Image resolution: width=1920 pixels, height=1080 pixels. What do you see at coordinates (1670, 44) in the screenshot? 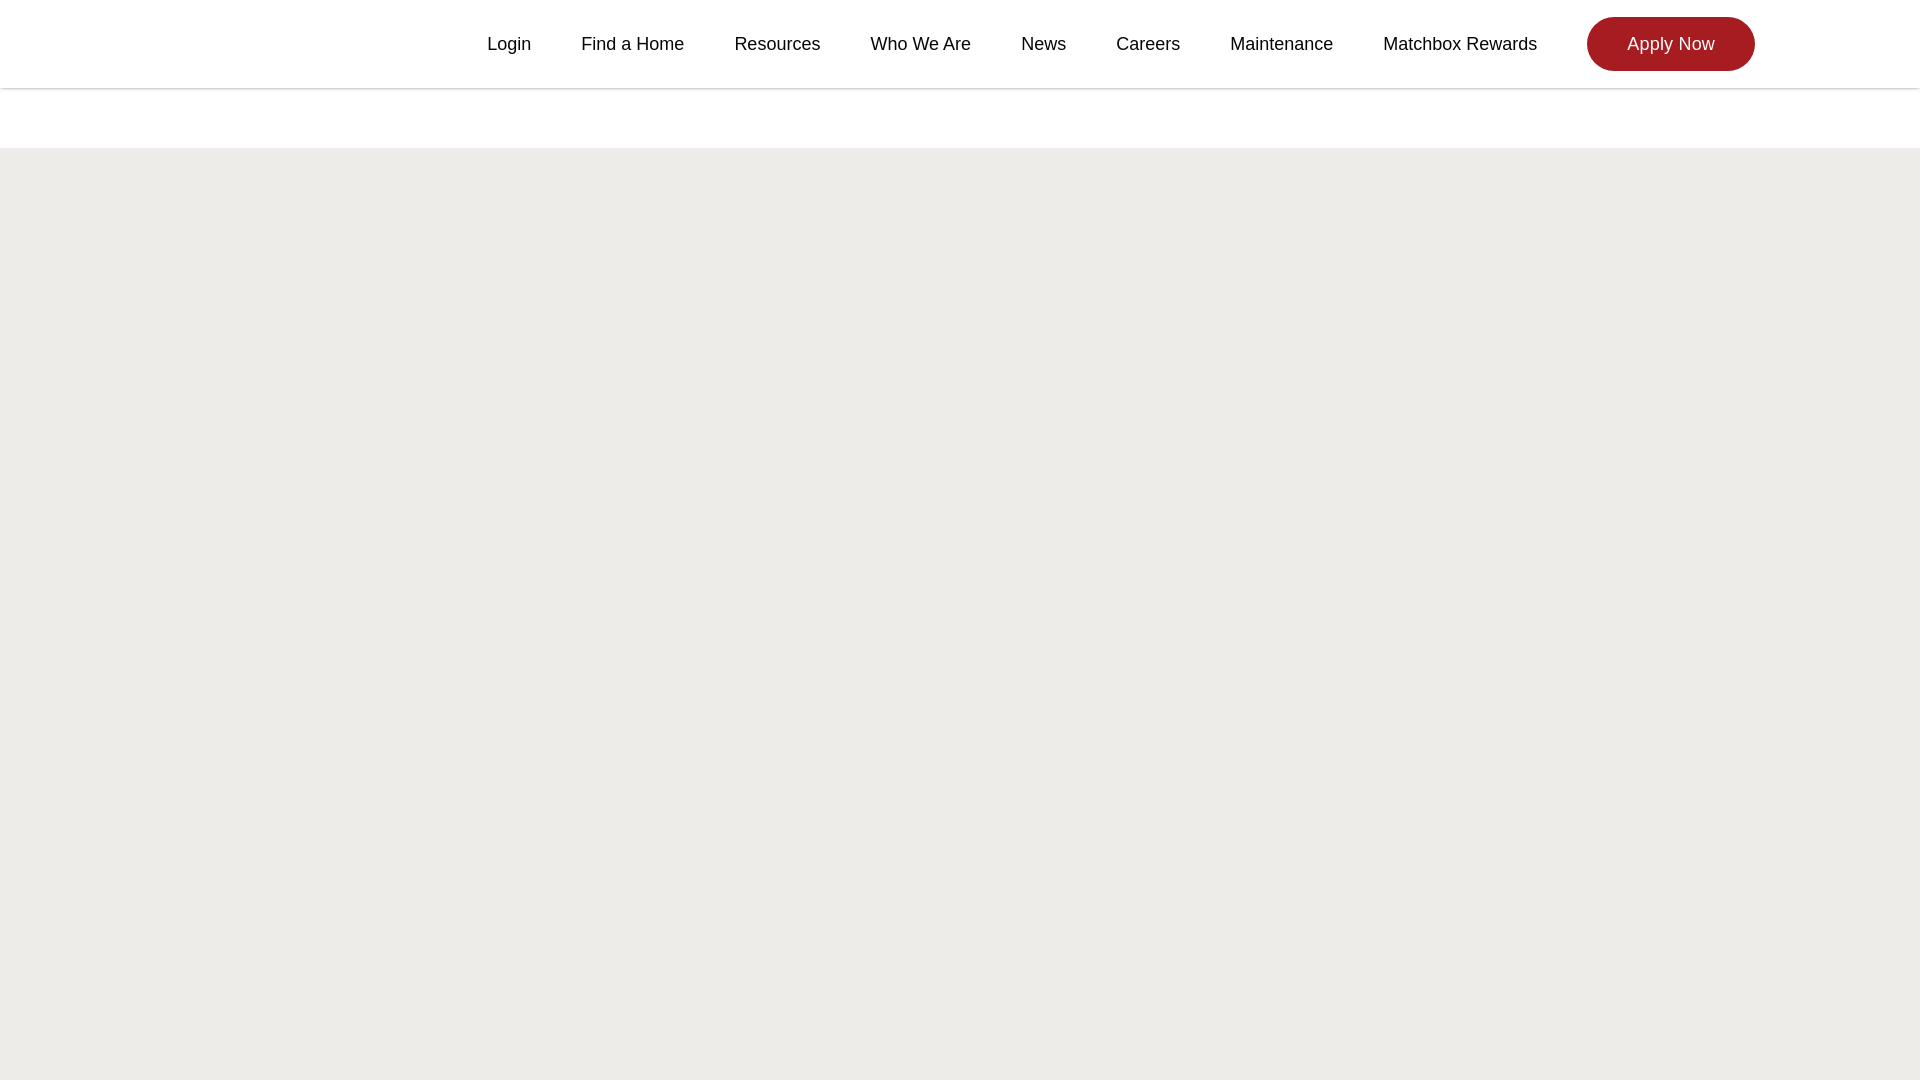
I see `Apply Now` at bounding box center [1670, 44].